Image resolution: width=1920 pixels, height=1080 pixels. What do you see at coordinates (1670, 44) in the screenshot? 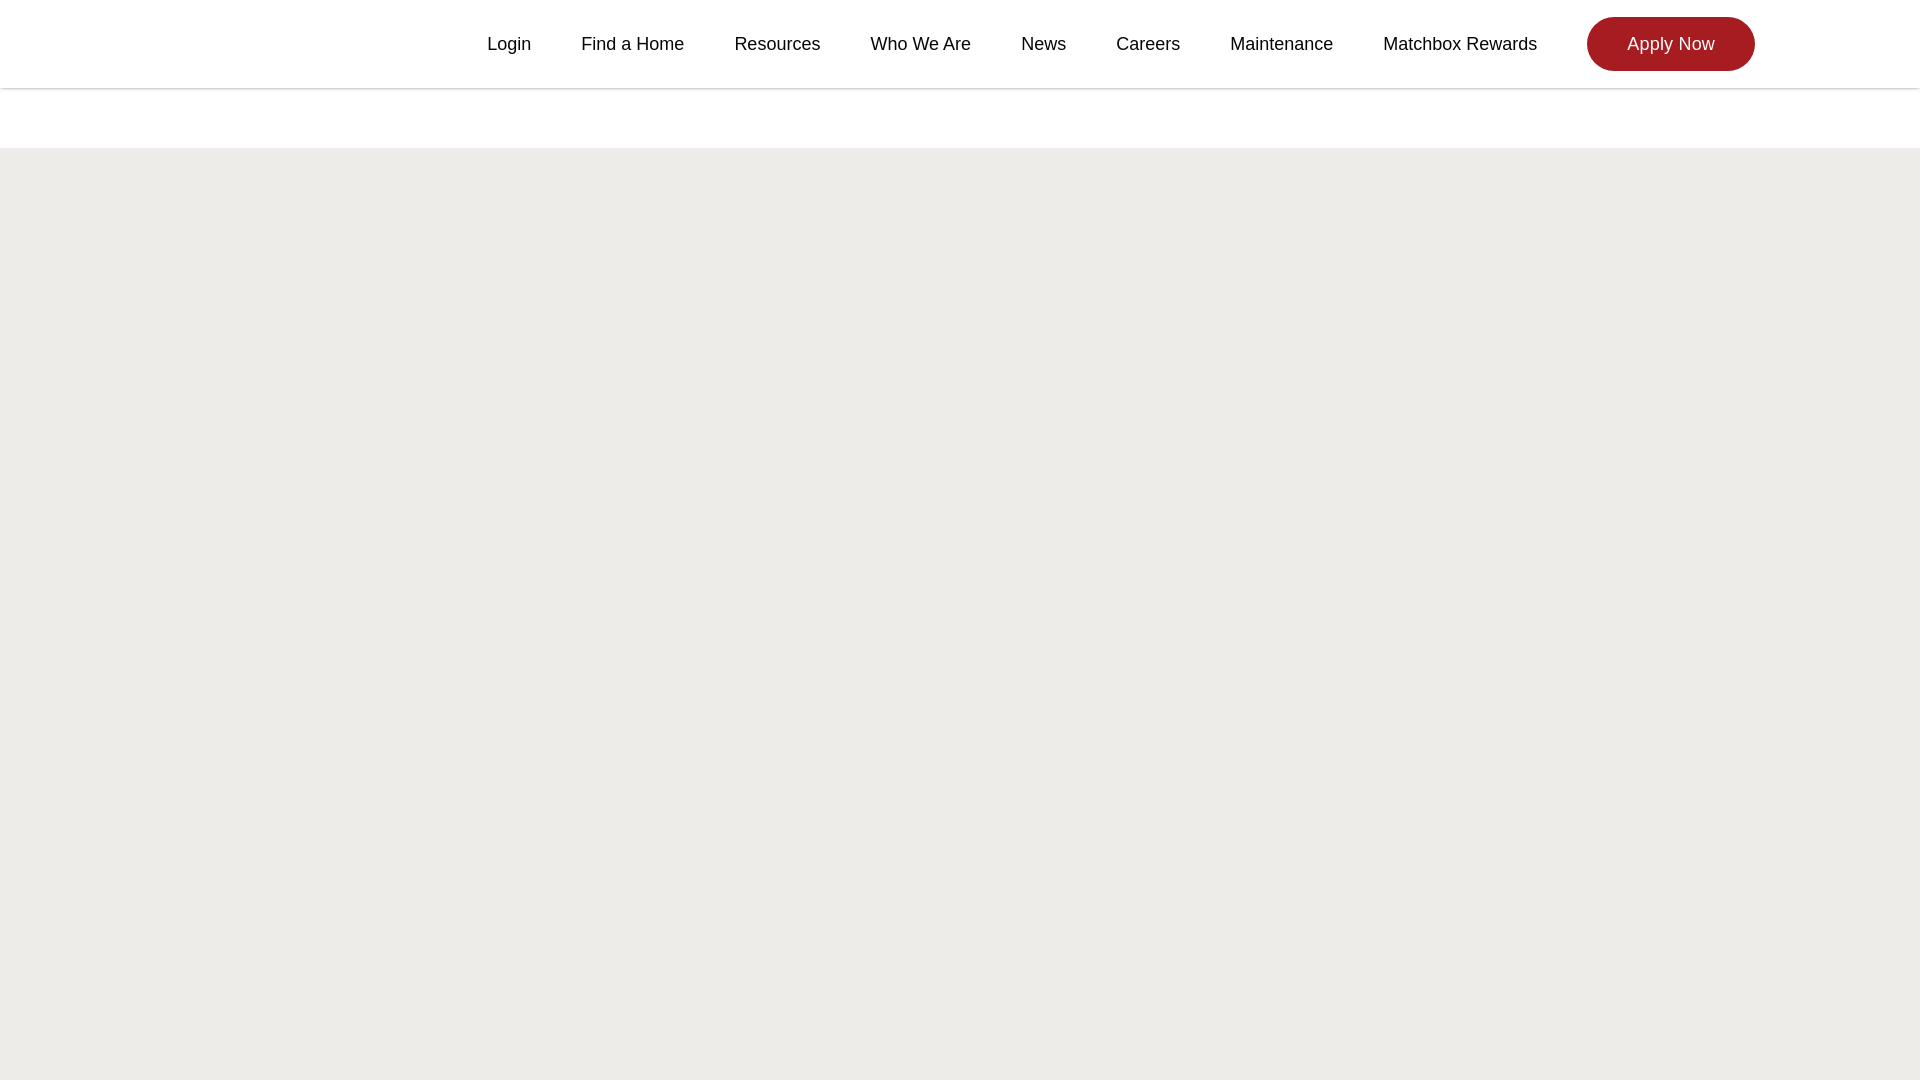
I see `Apply Now` at bounding box center [1670, 44].